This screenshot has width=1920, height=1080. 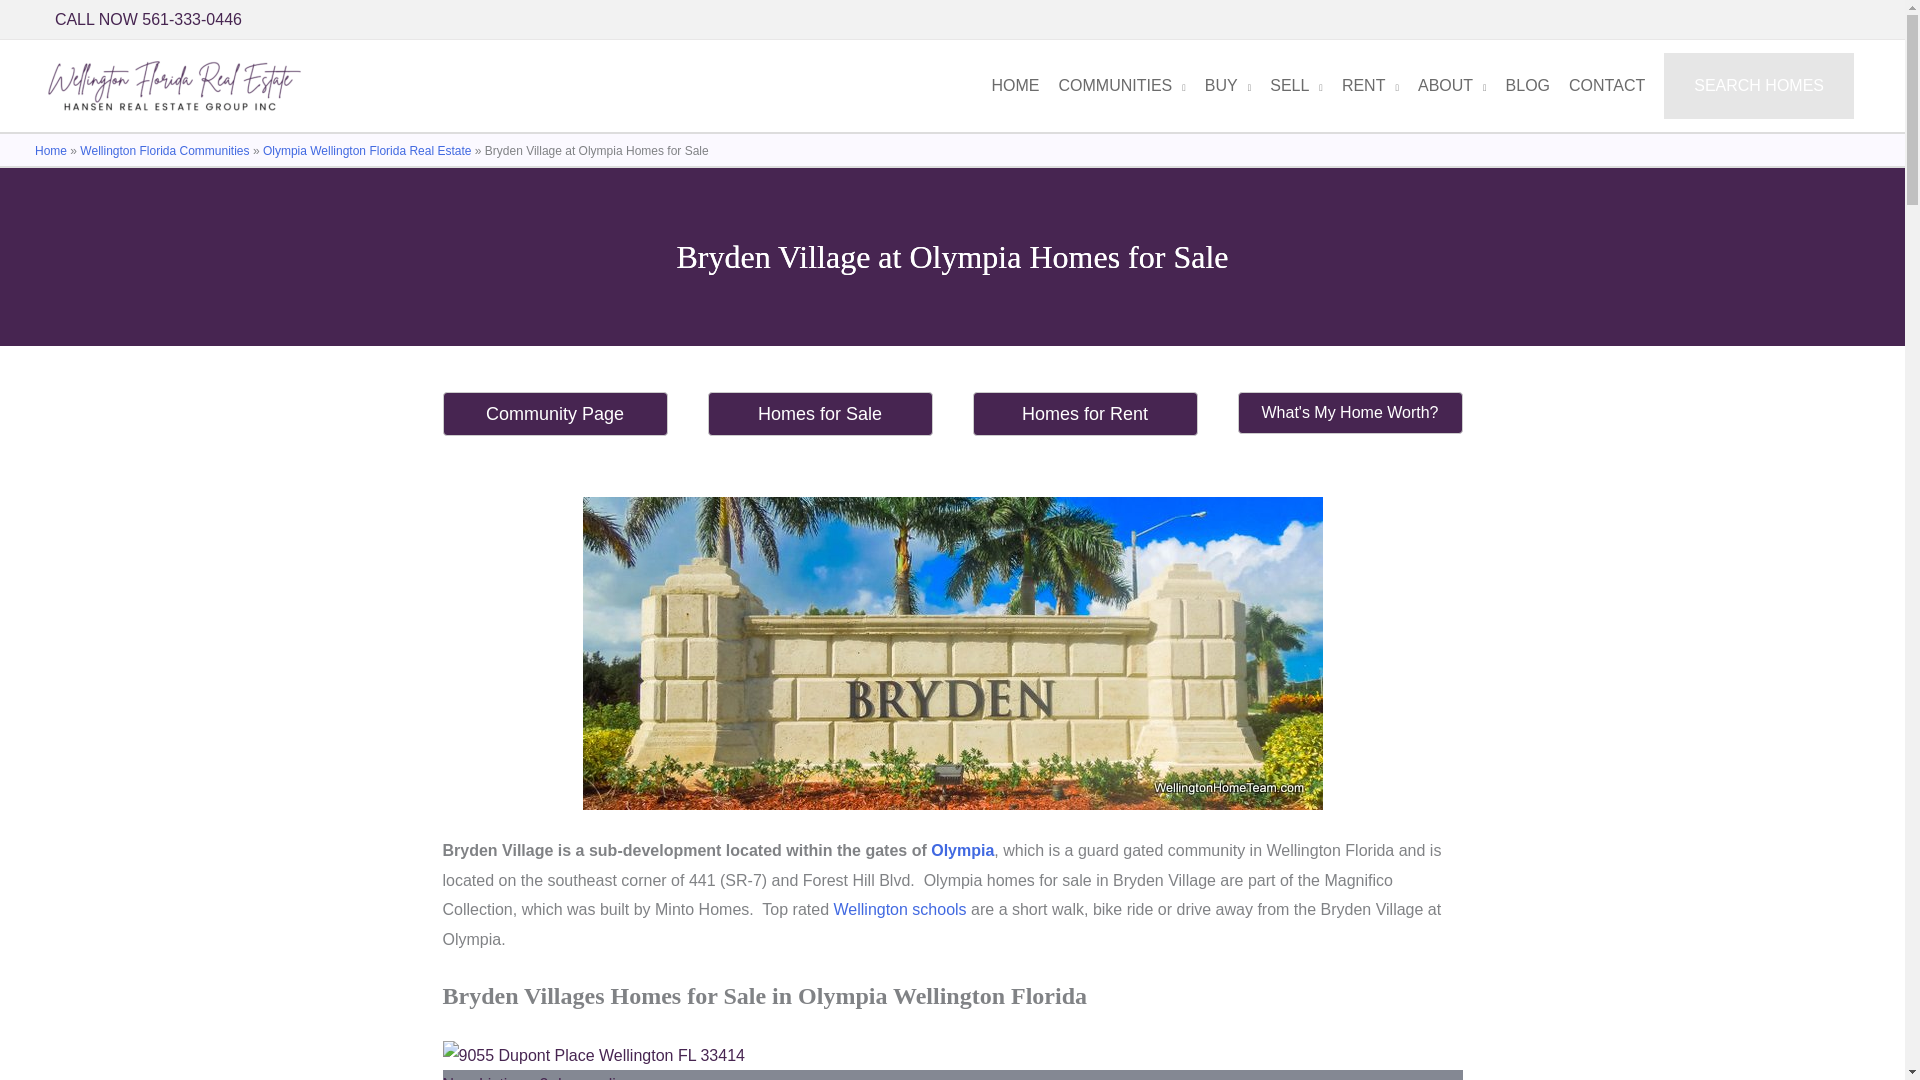 What do you see at coordinates (1290, 85) in the screenshot?
I see `SELL` at bounding box center [1290, 85].